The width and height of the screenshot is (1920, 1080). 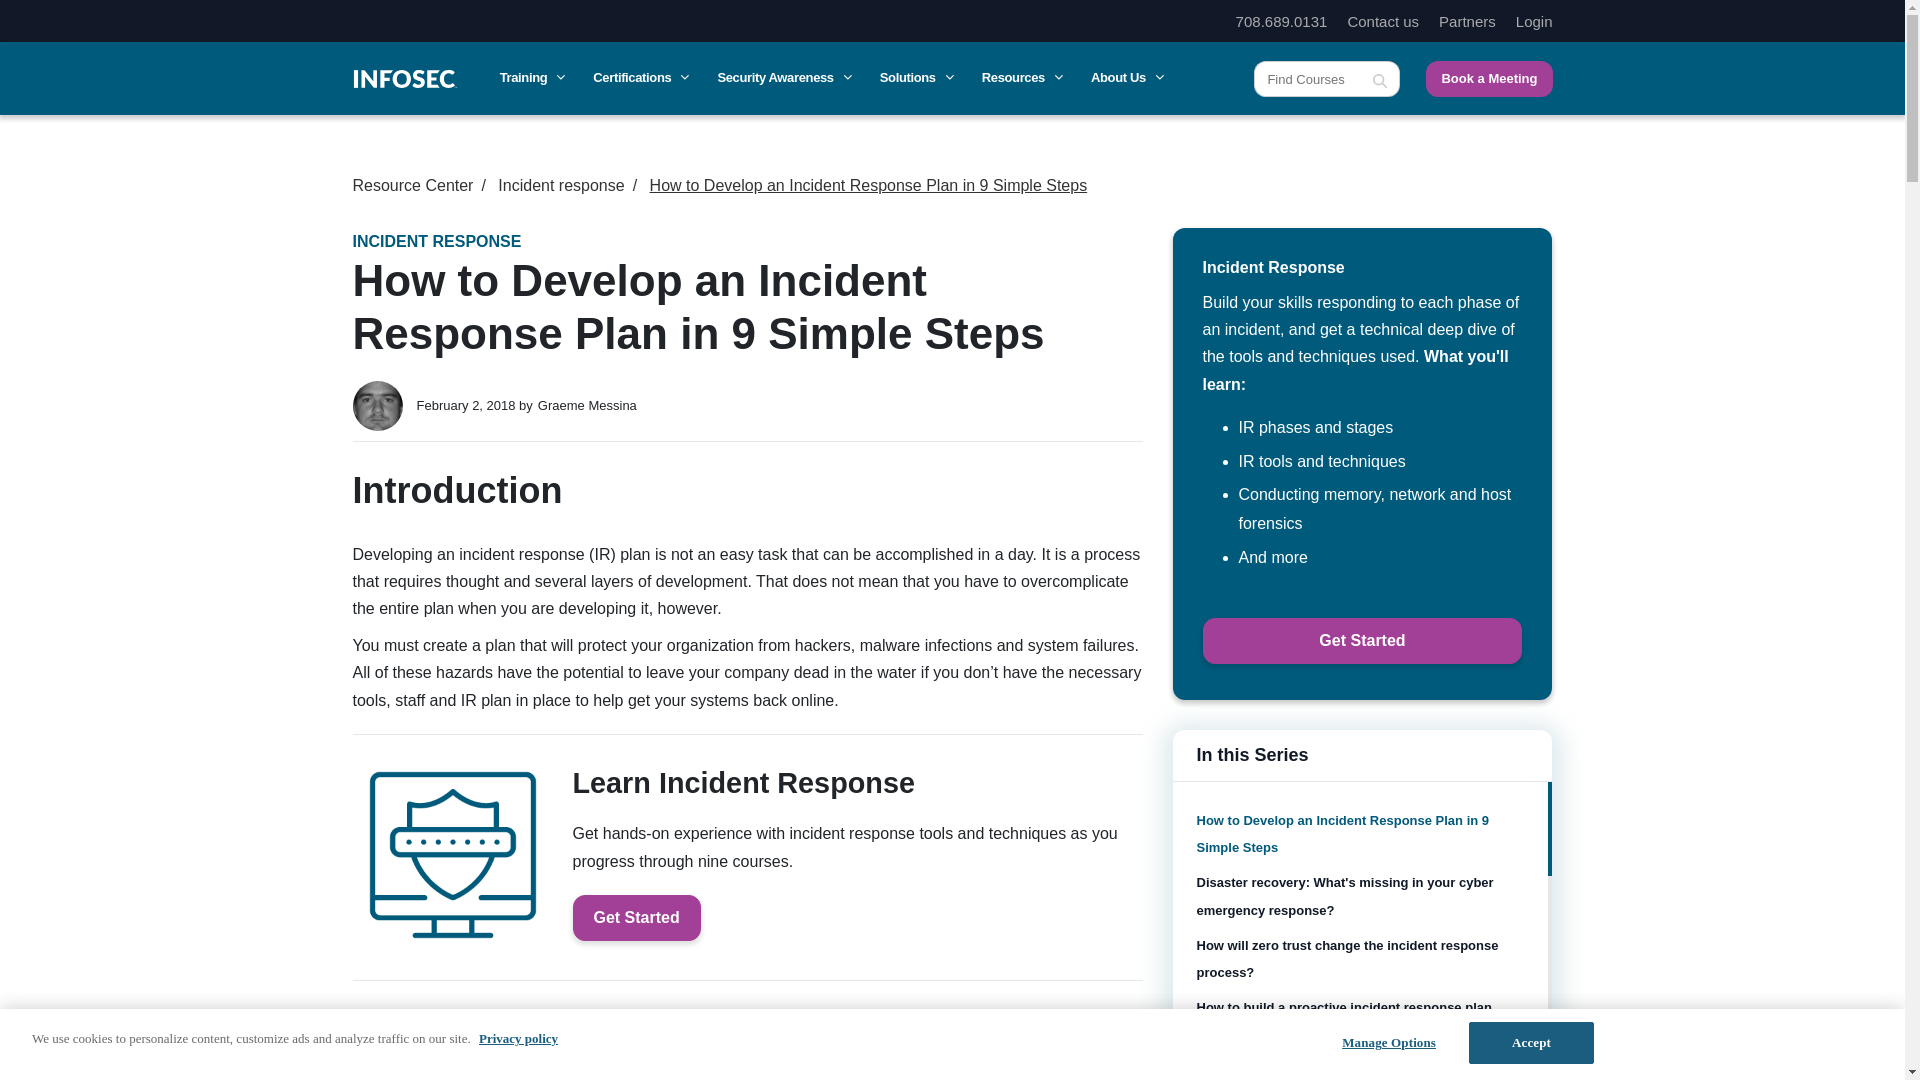 I want to click on 708.689.0131, so click(x=1282, y=21).